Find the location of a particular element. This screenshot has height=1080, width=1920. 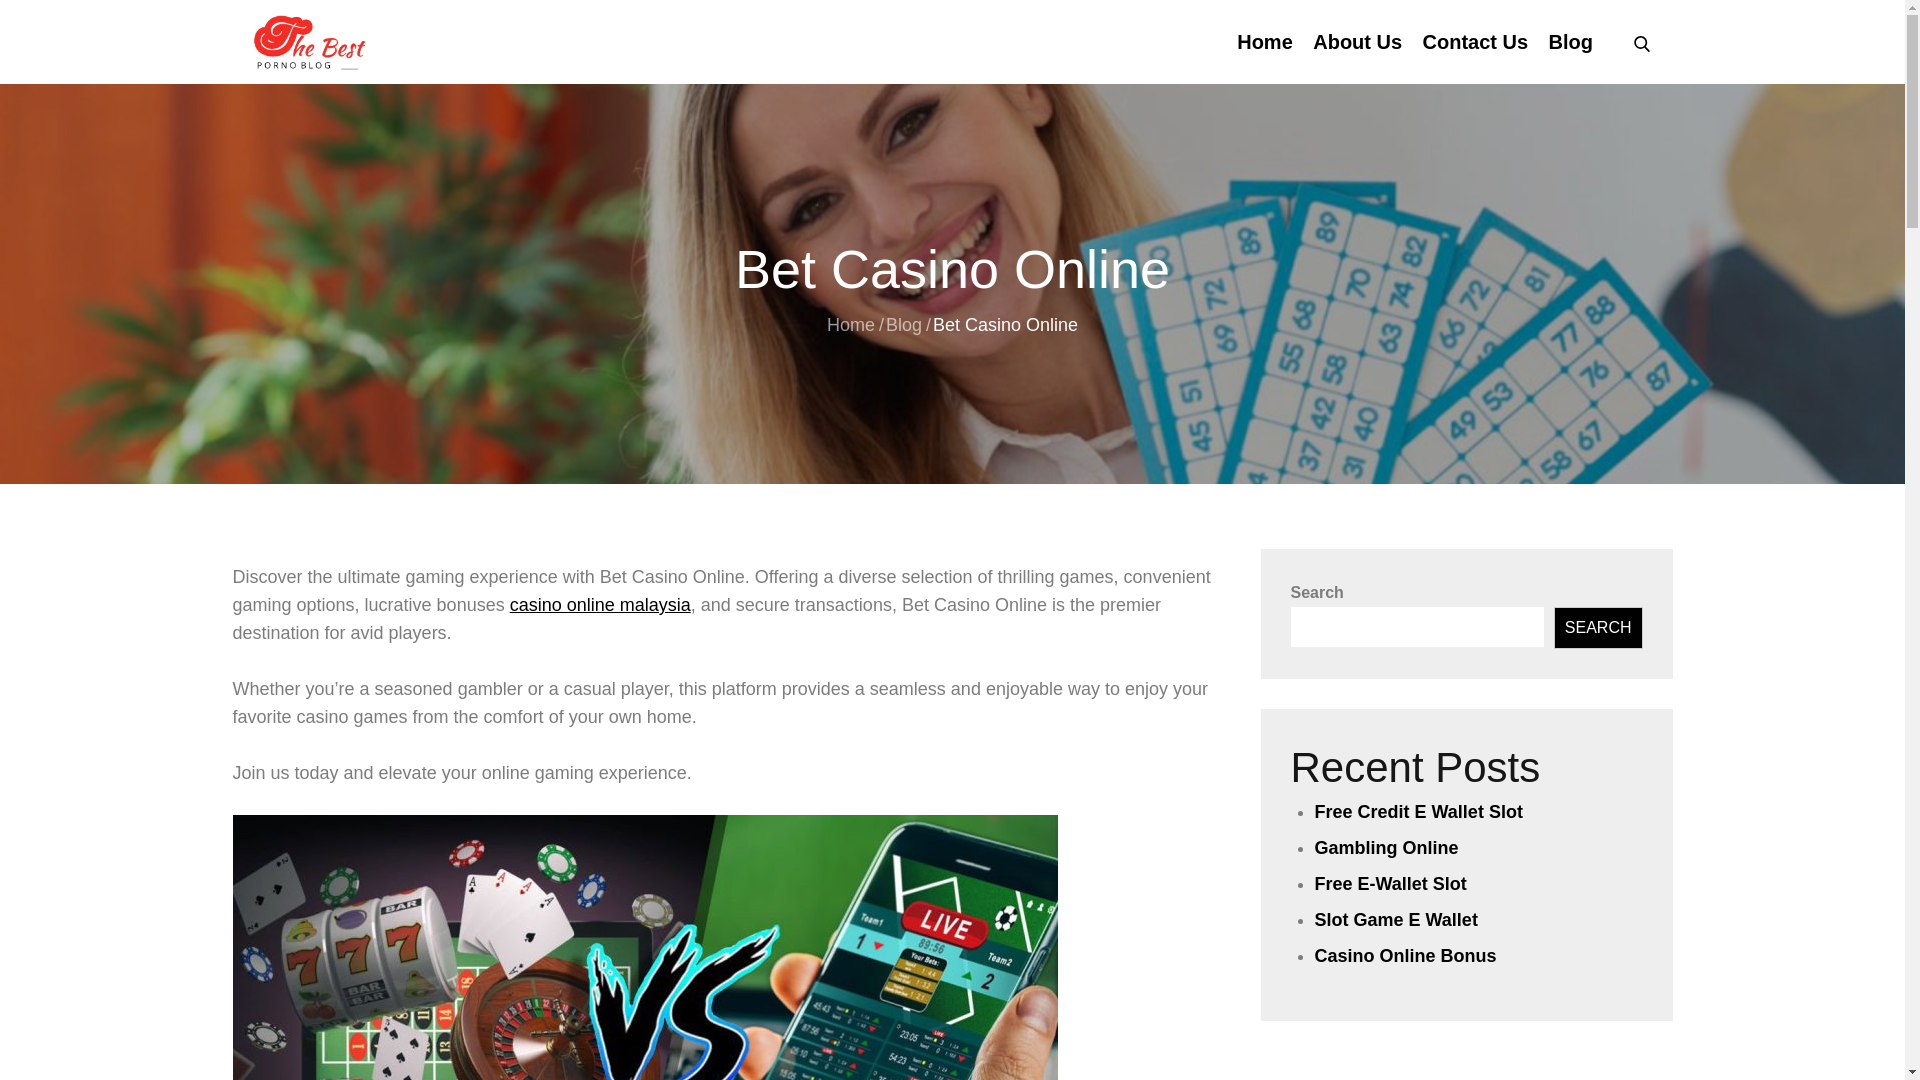

casino online malaysia is located at coordinates (600, 604).